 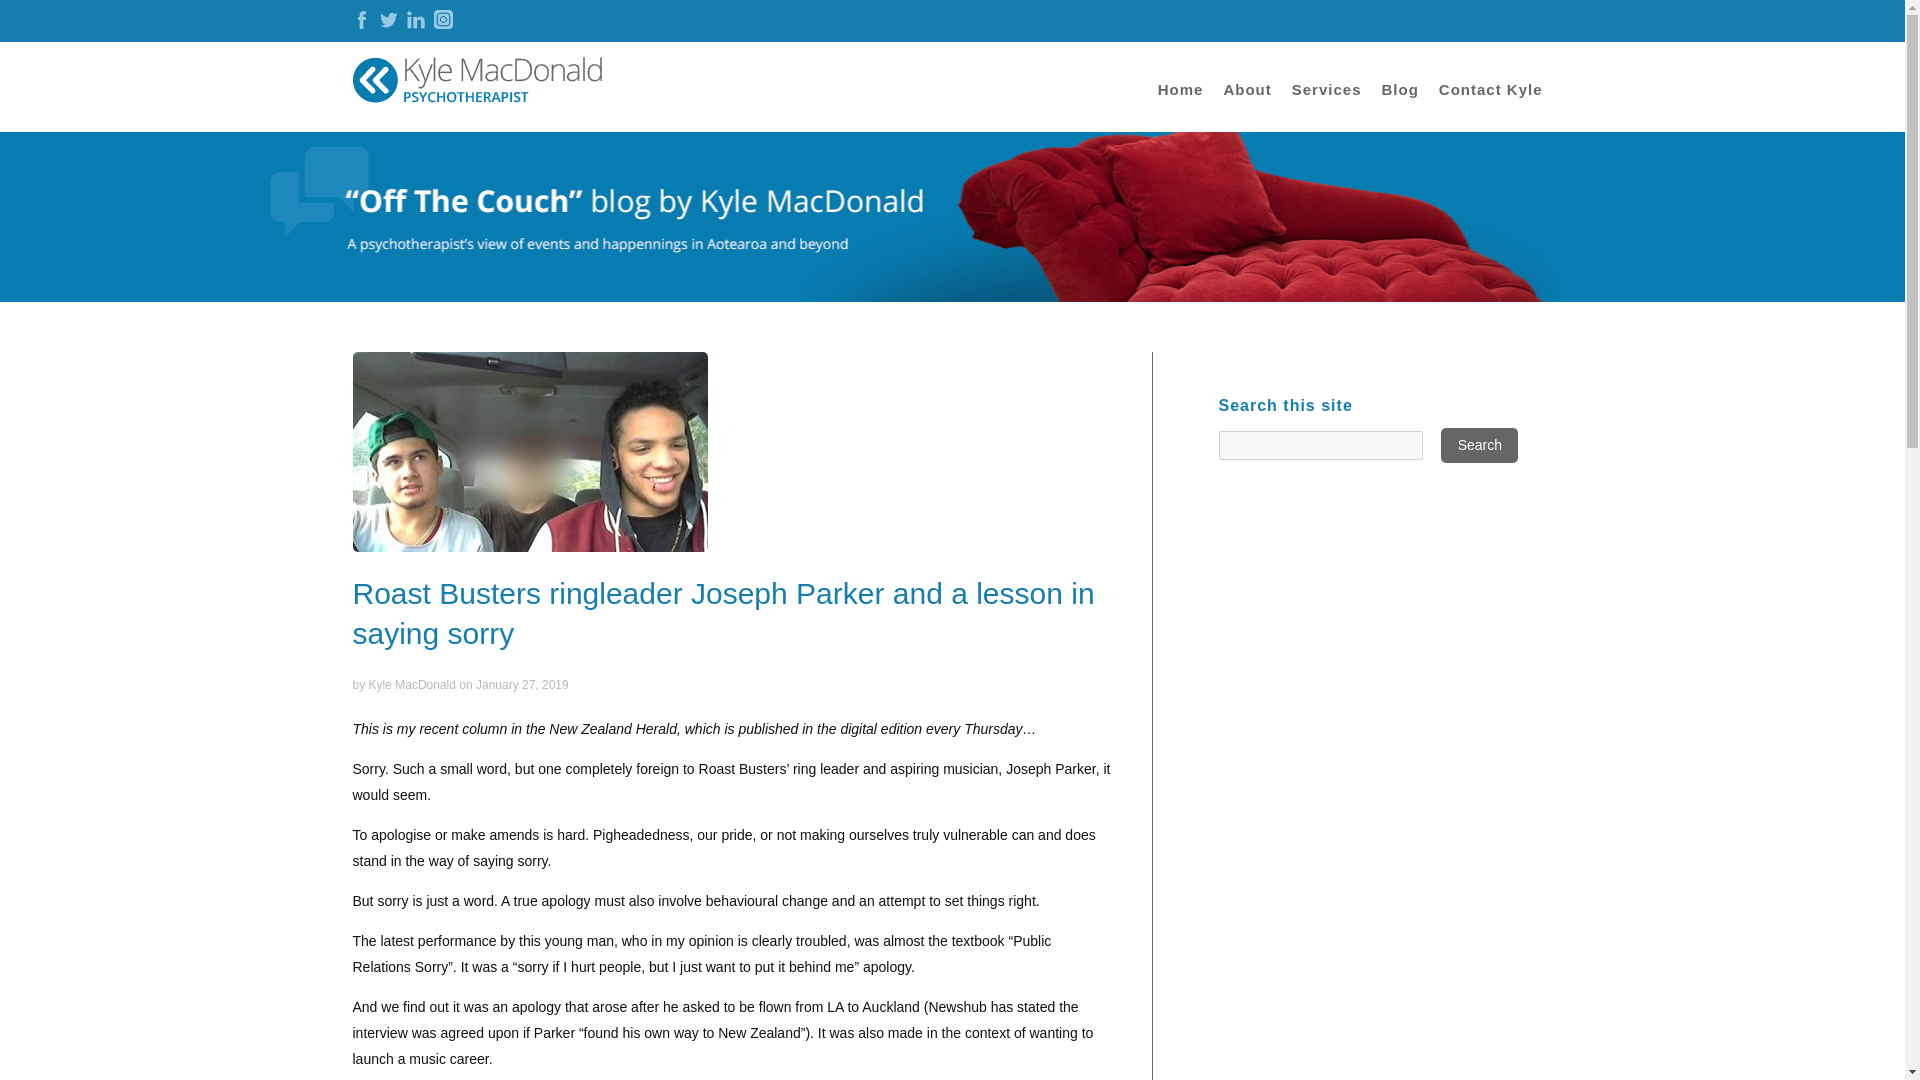 What do you see at coordinates (522, 685) in the screenshot?
I see `2019-01-27` at bounding box center [522, 685].